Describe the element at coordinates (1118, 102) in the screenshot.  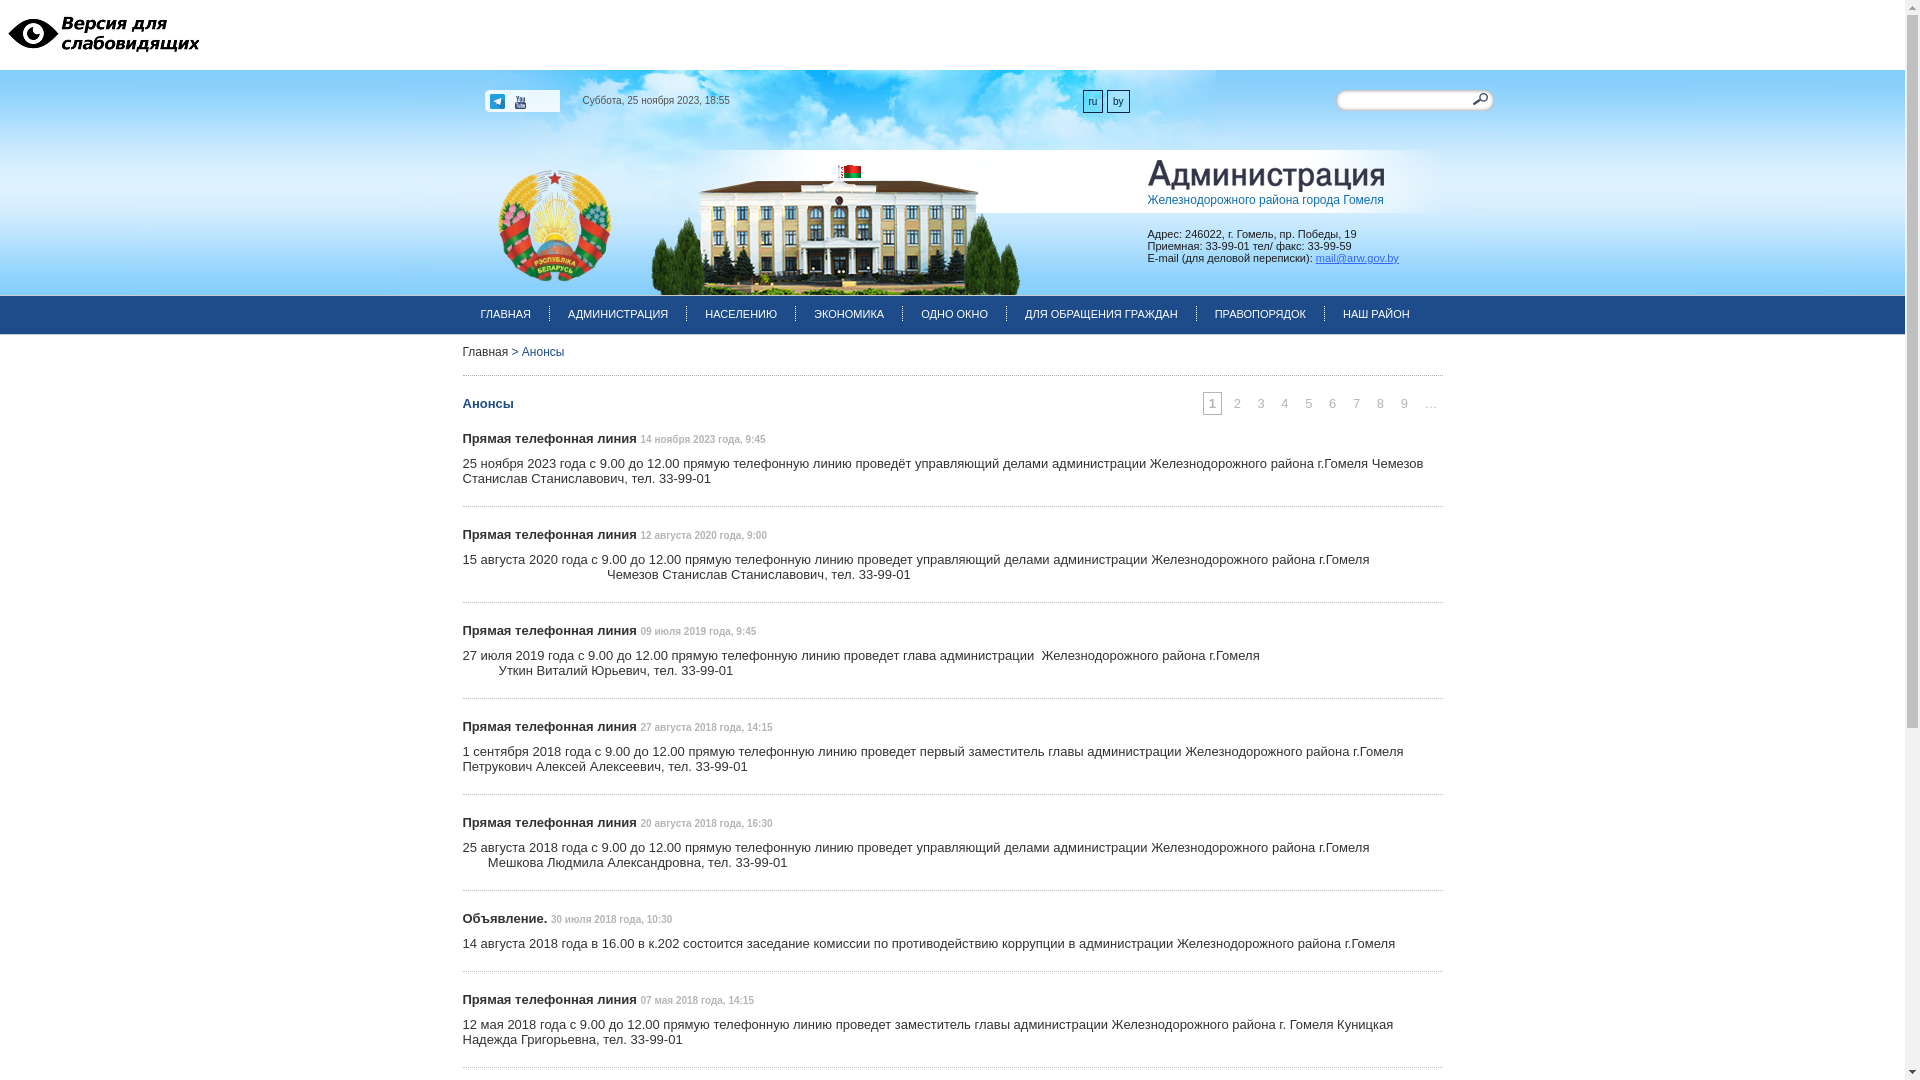
I see `by` at that location.